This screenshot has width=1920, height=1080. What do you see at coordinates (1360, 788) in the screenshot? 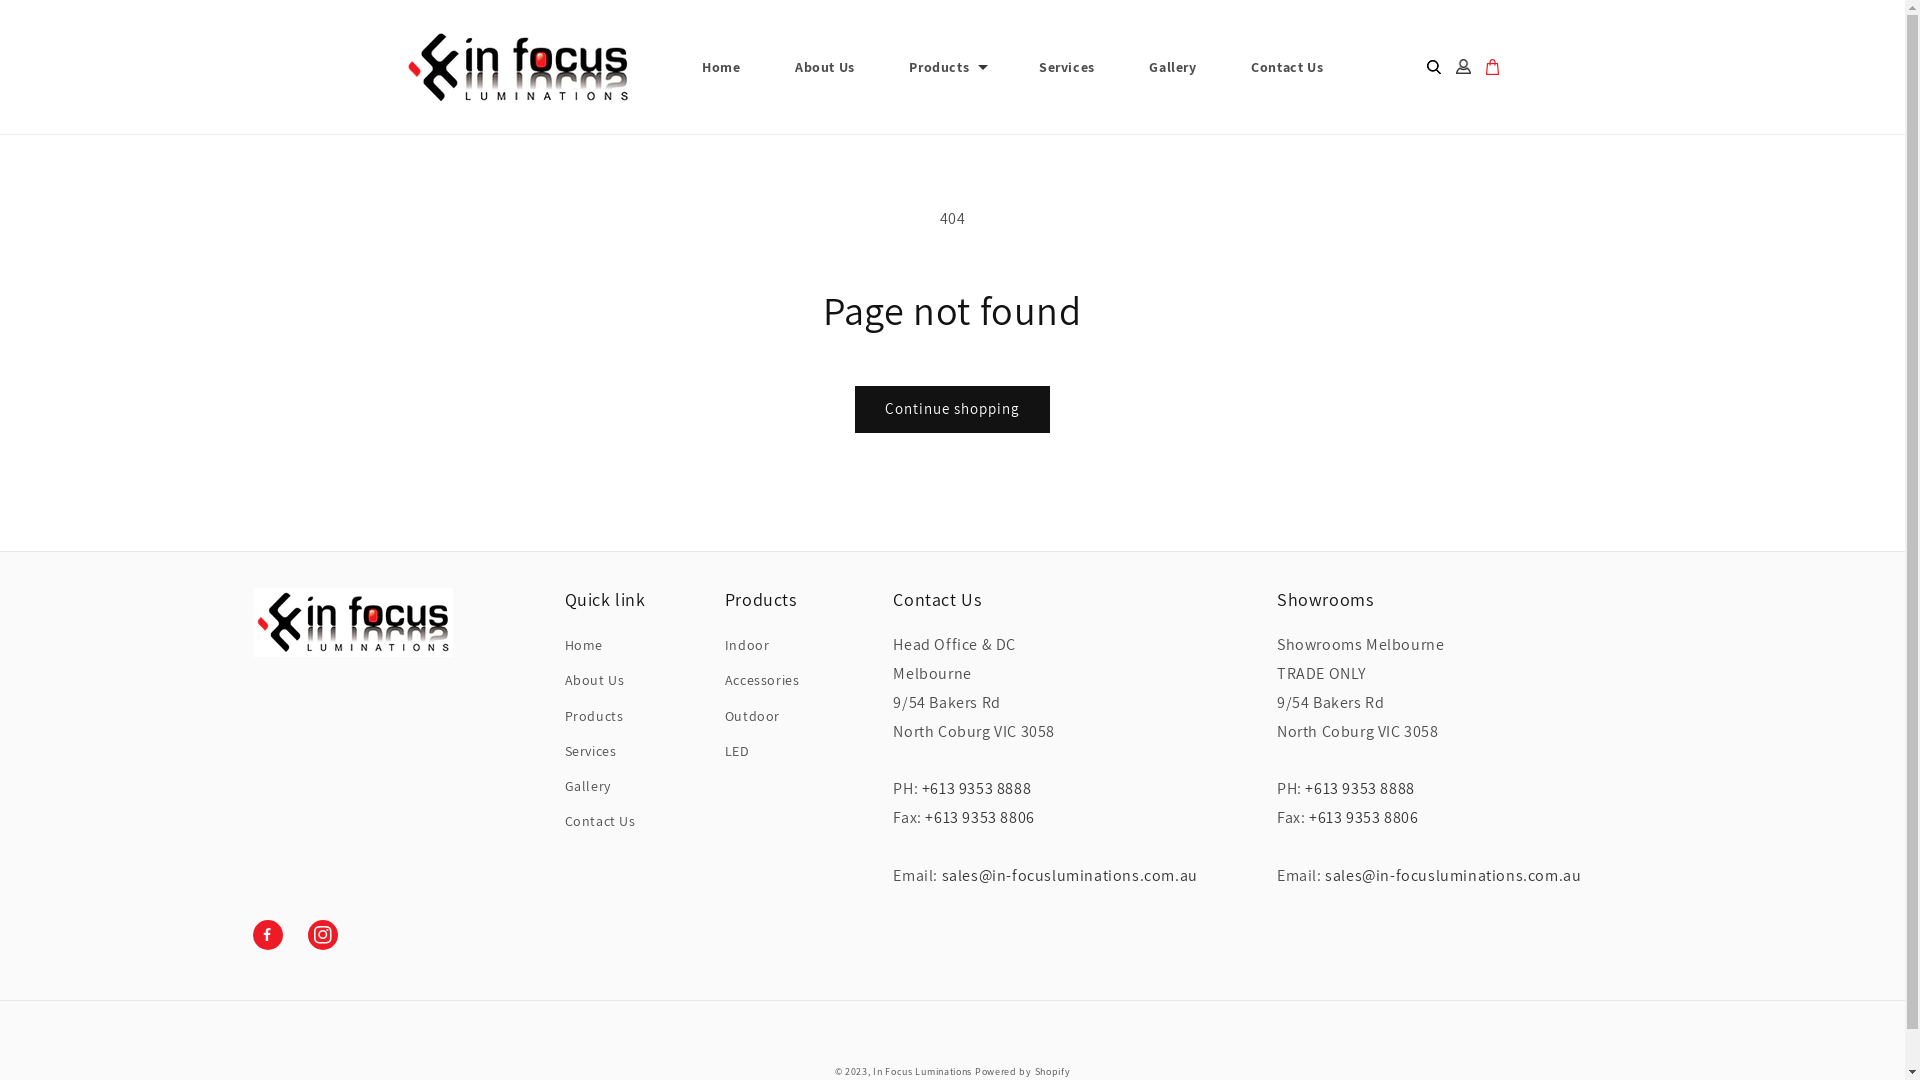
I see `+613 9353 8888` at bounding box center [1360, 788].